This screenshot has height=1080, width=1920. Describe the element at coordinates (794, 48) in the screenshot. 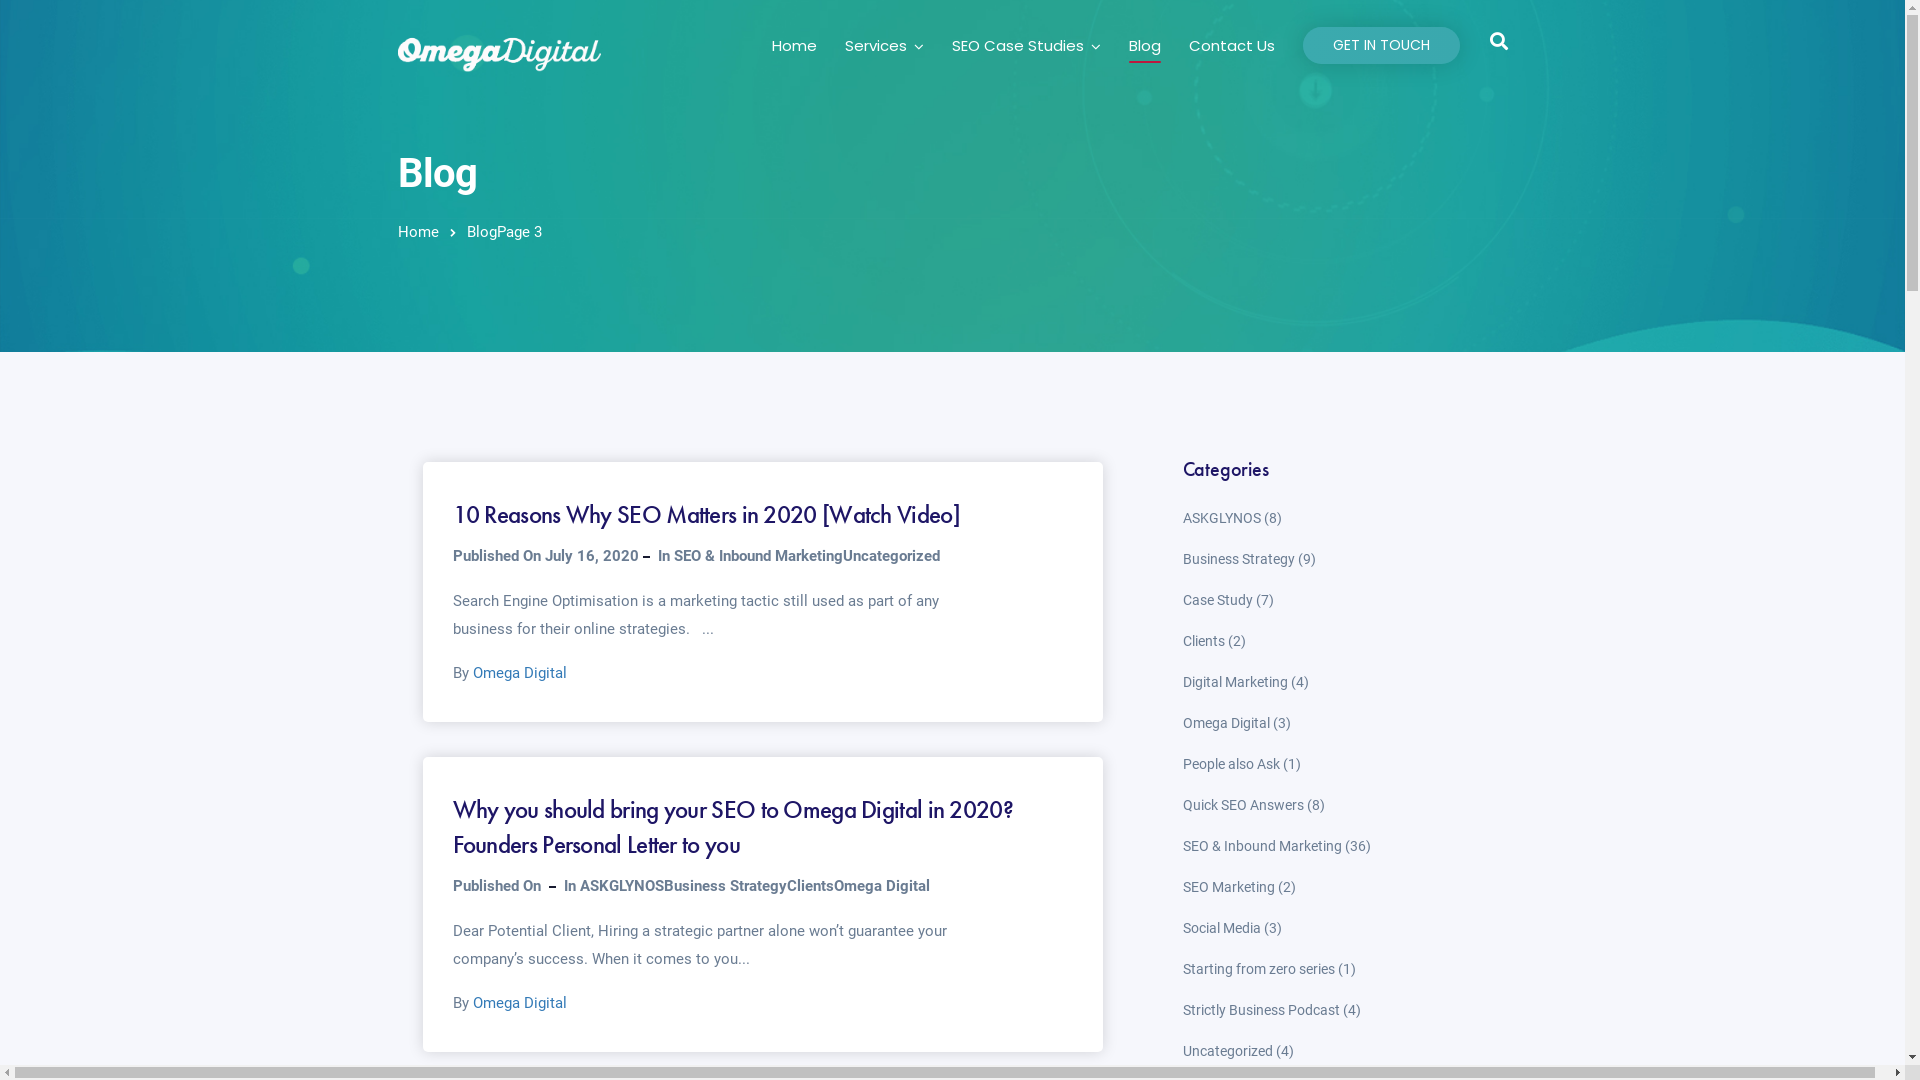

I see `Home` at that location.